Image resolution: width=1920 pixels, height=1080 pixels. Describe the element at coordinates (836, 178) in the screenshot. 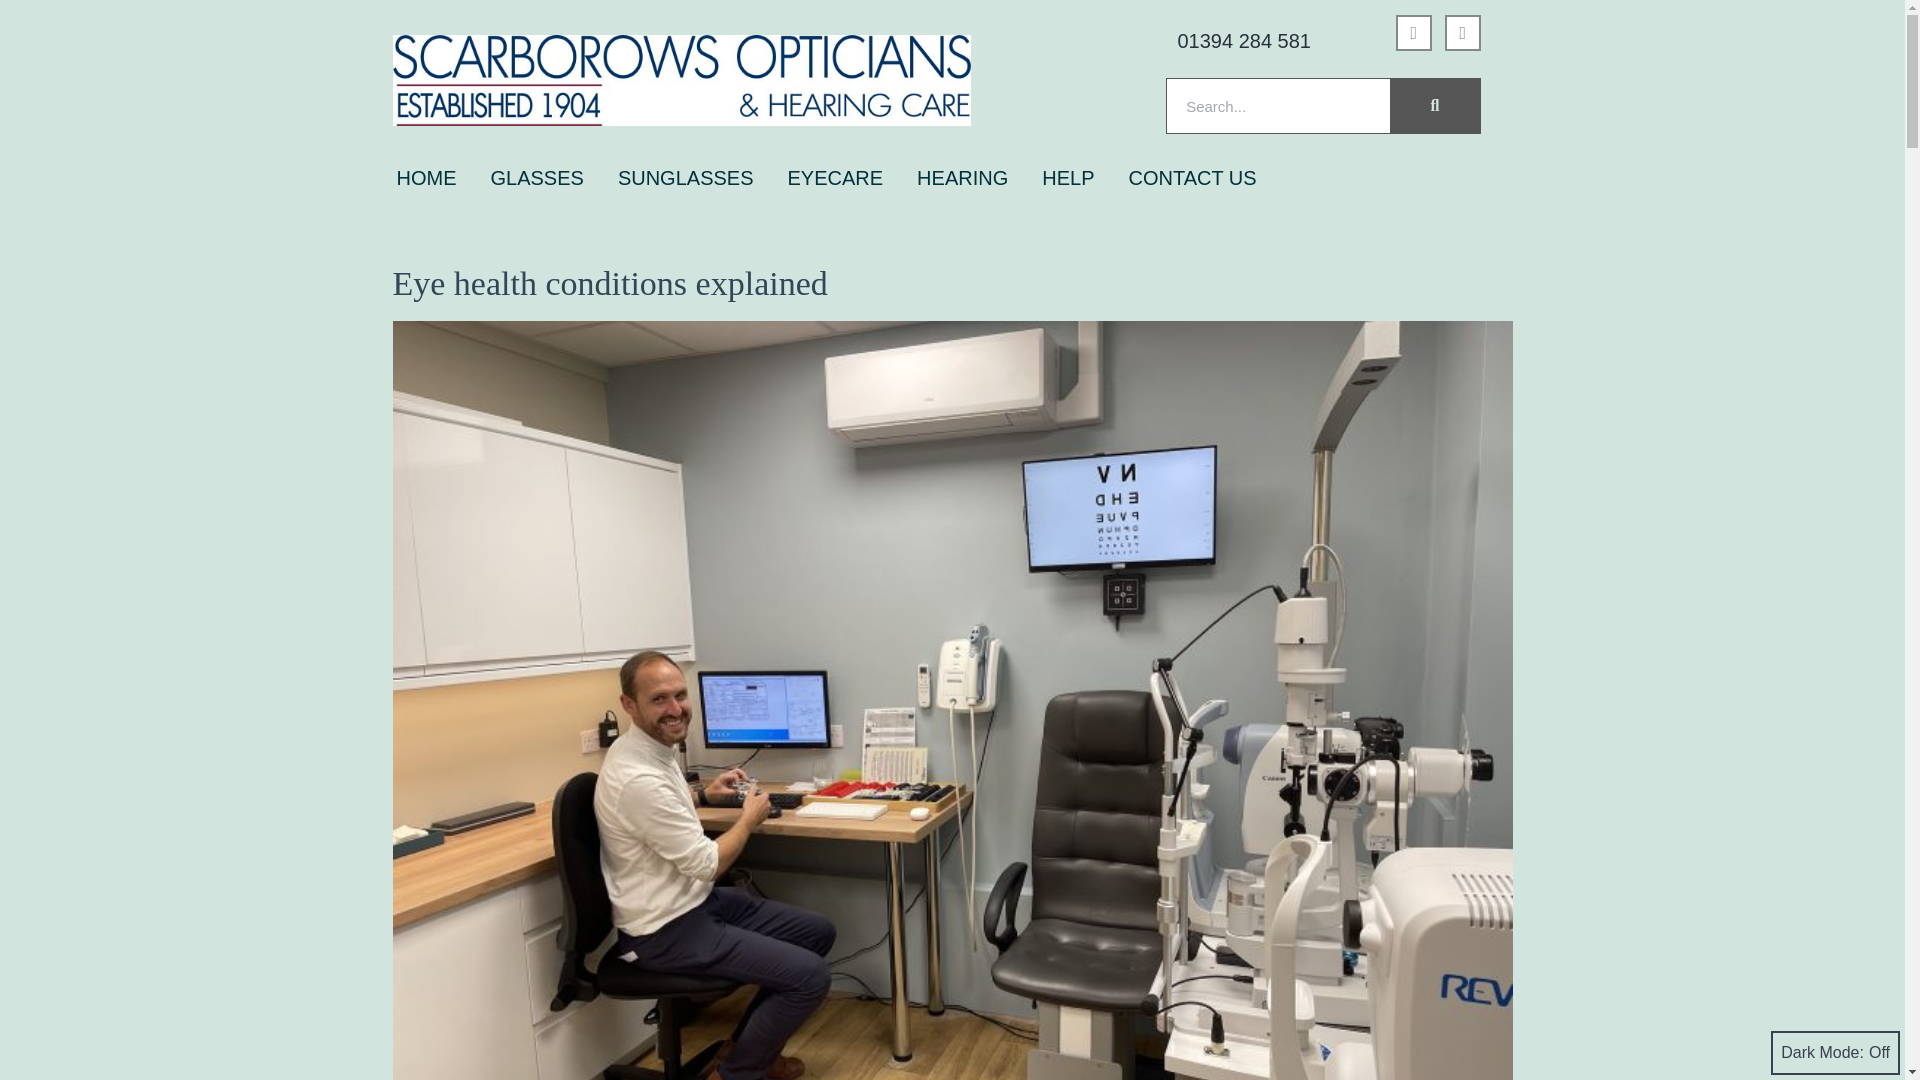

I see `EYECARE` at that location.